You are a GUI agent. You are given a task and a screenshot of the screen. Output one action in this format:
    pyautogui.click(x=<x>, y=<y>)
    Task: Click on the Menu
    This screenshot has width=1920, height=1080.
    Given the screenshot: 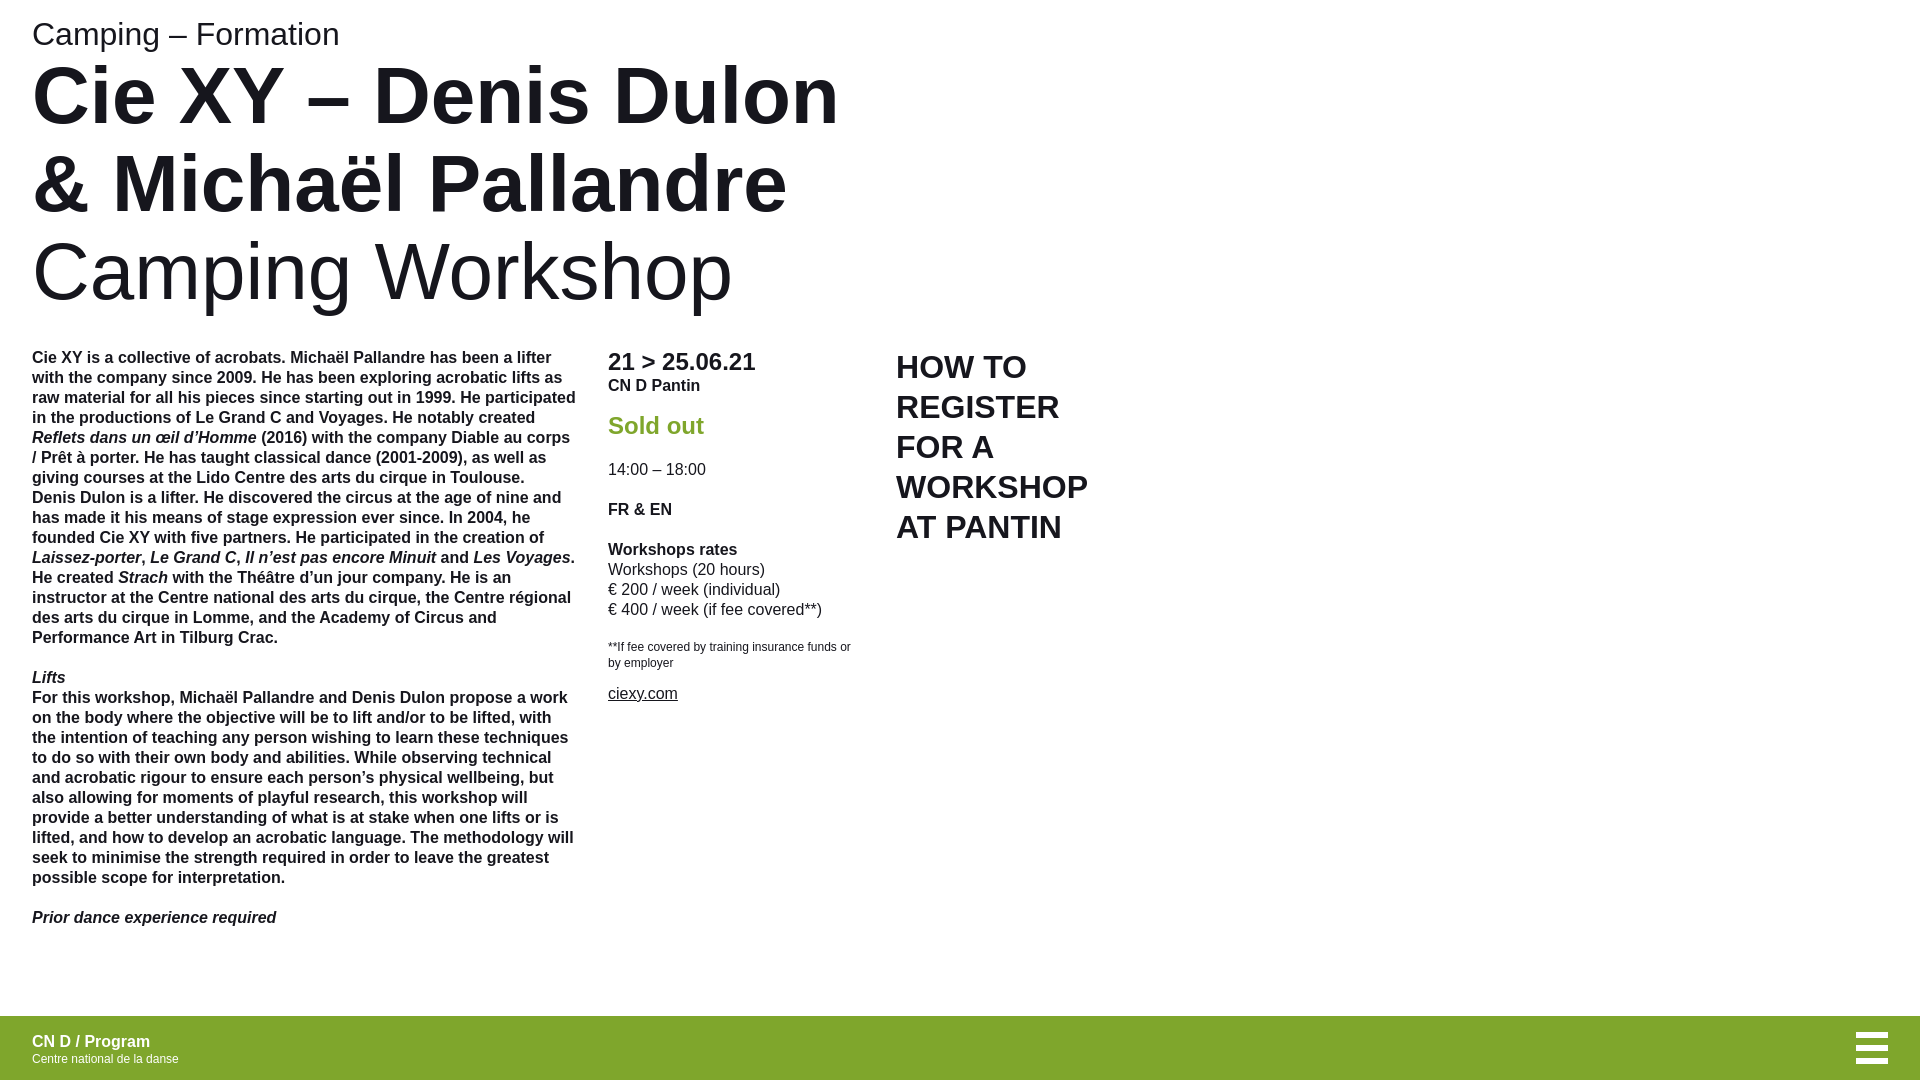 What is the action you would take?
    pyautogui.click(x=96, y=34)
    